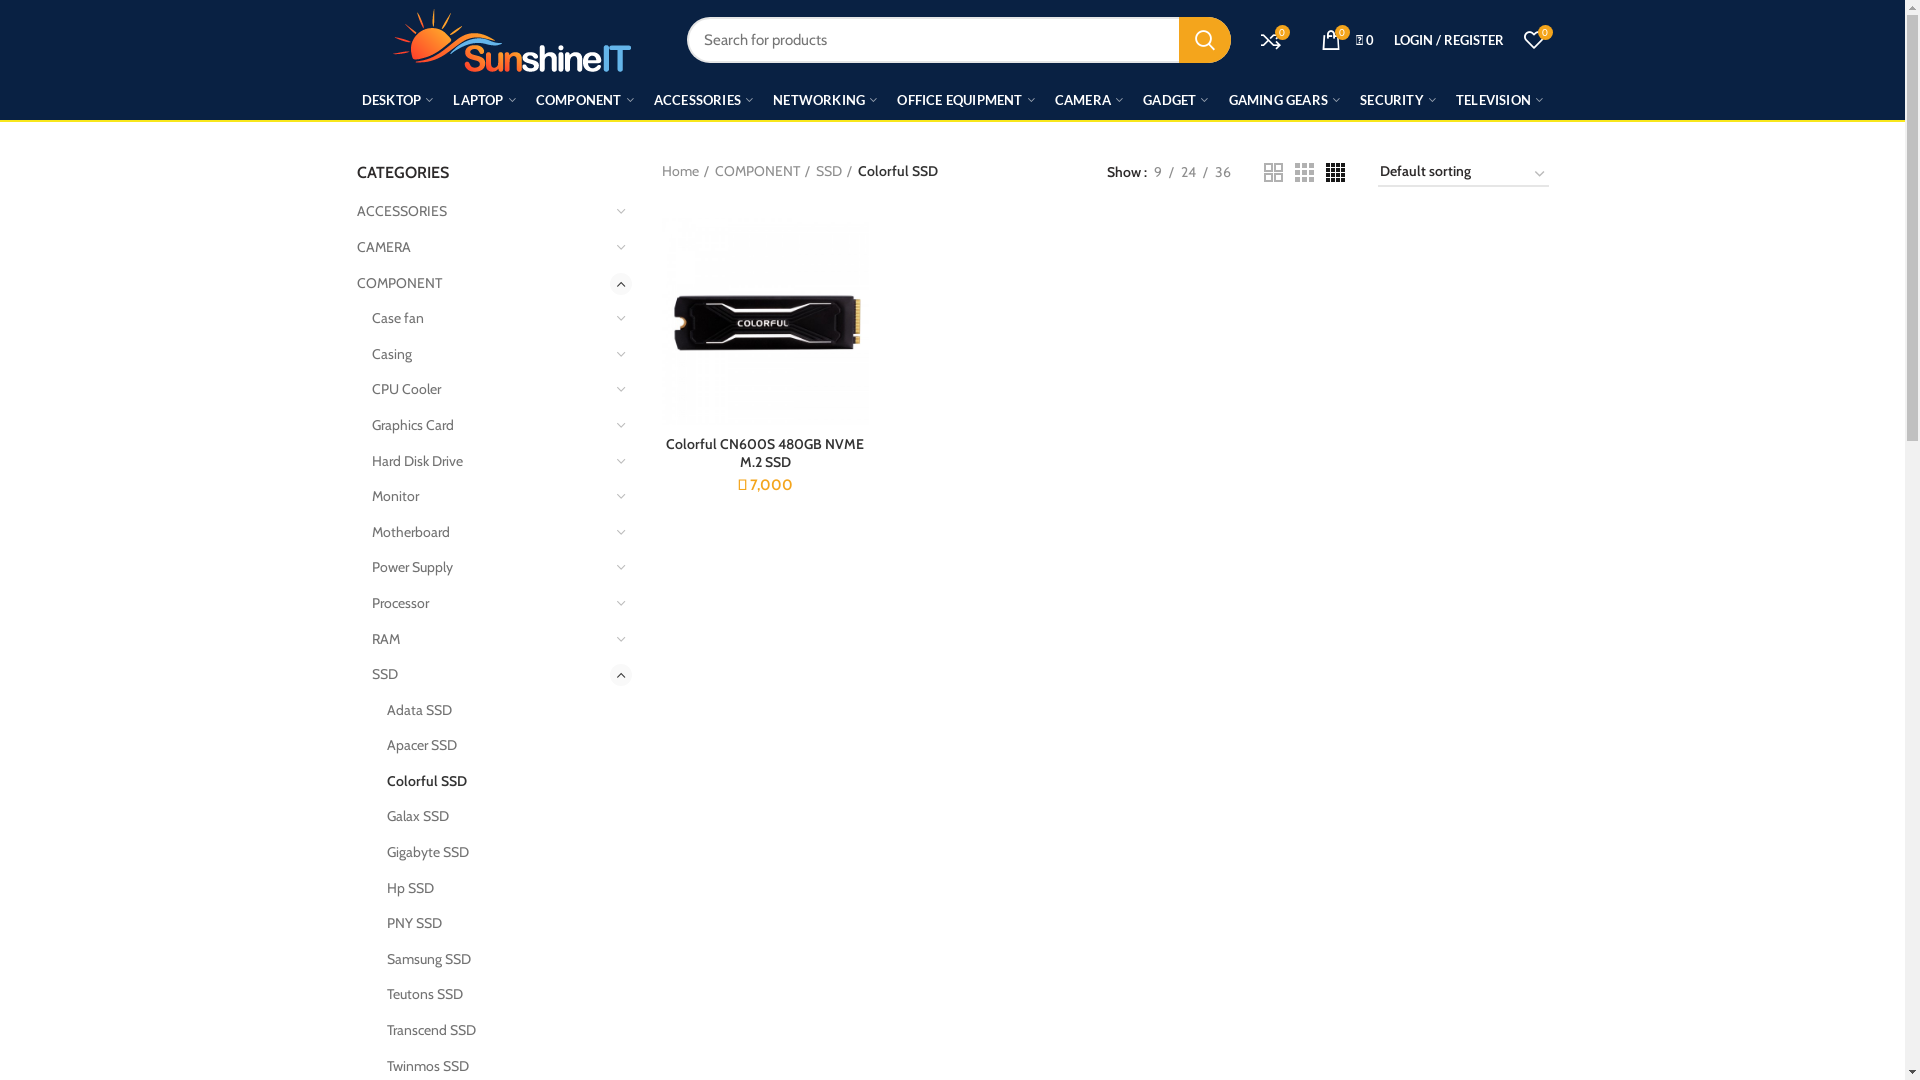 Image resolution: width=1920 pixels, height=1080 pixels. What do you see at coordinates (496, 924) in the screenshot?
I see `PNY SSD` at bounding box center [496, 924].